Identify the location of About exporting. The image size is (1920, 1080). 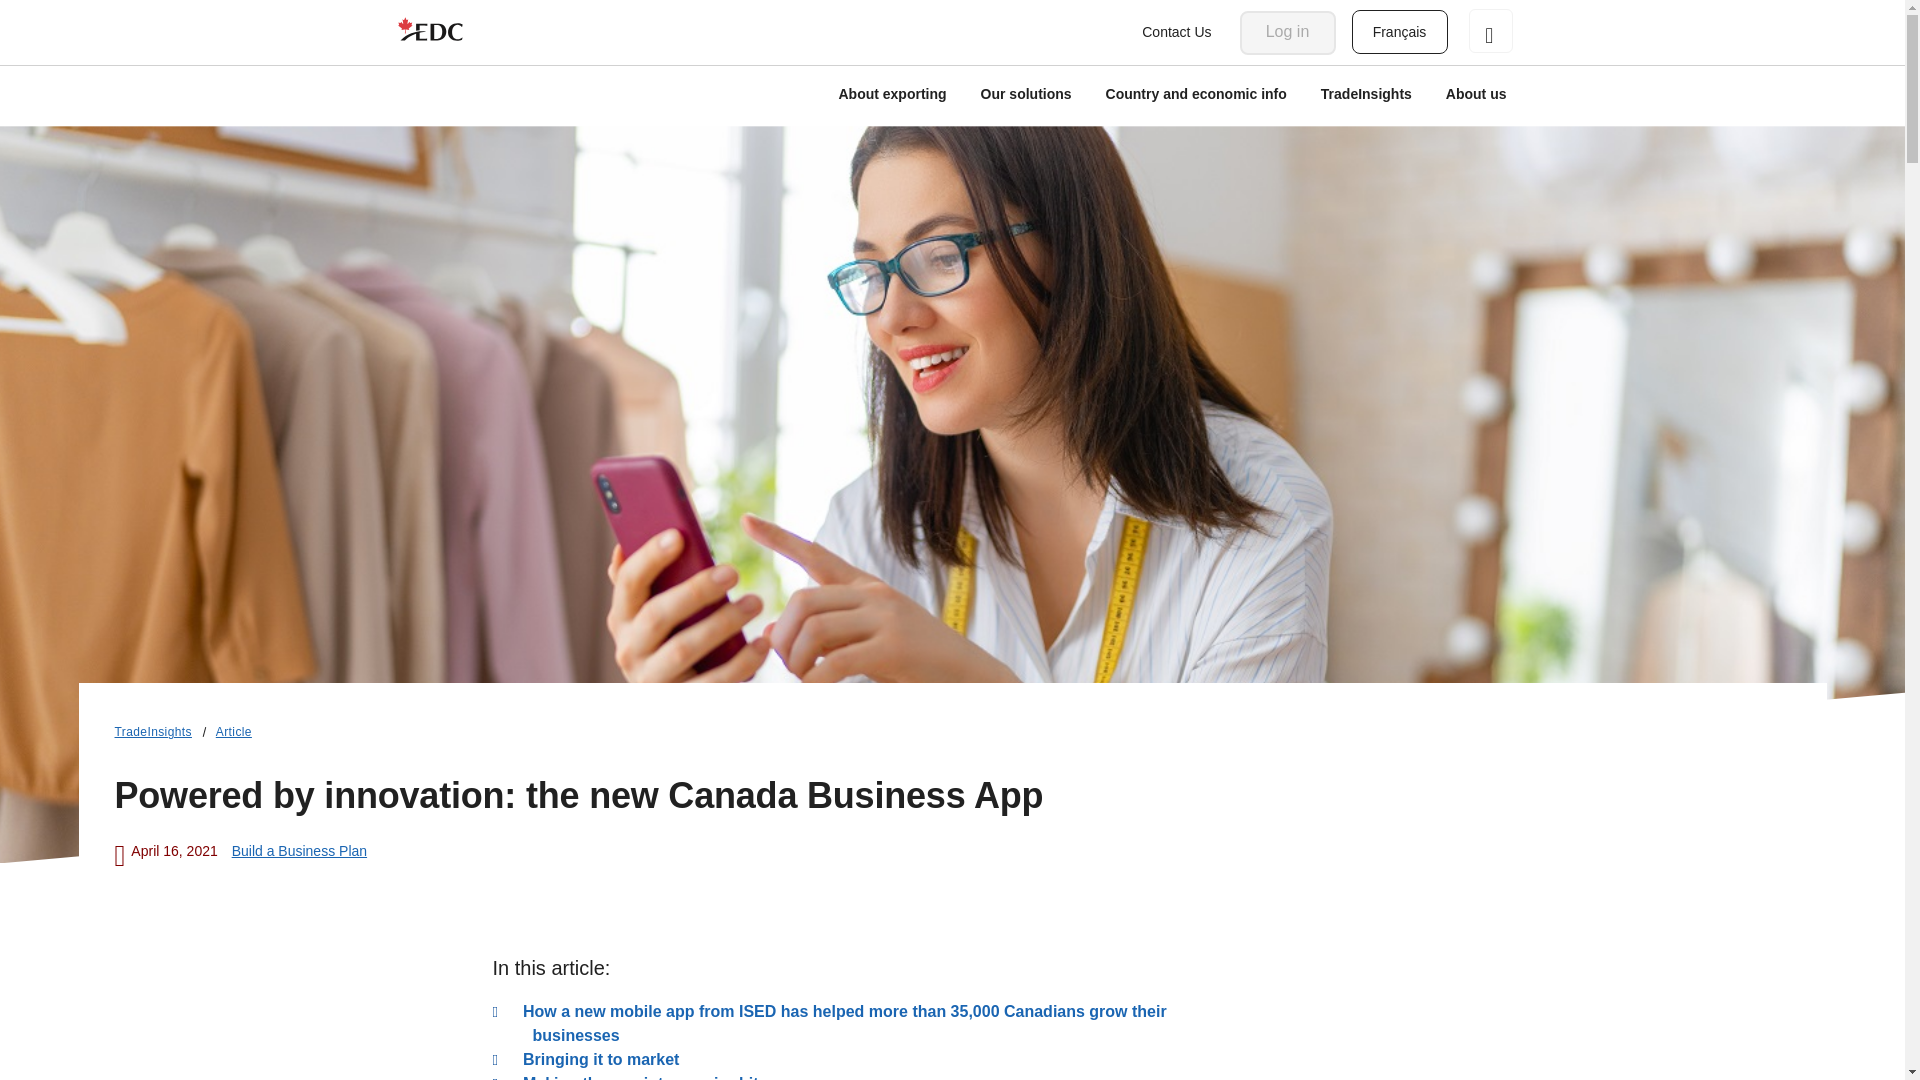
(892, 96).